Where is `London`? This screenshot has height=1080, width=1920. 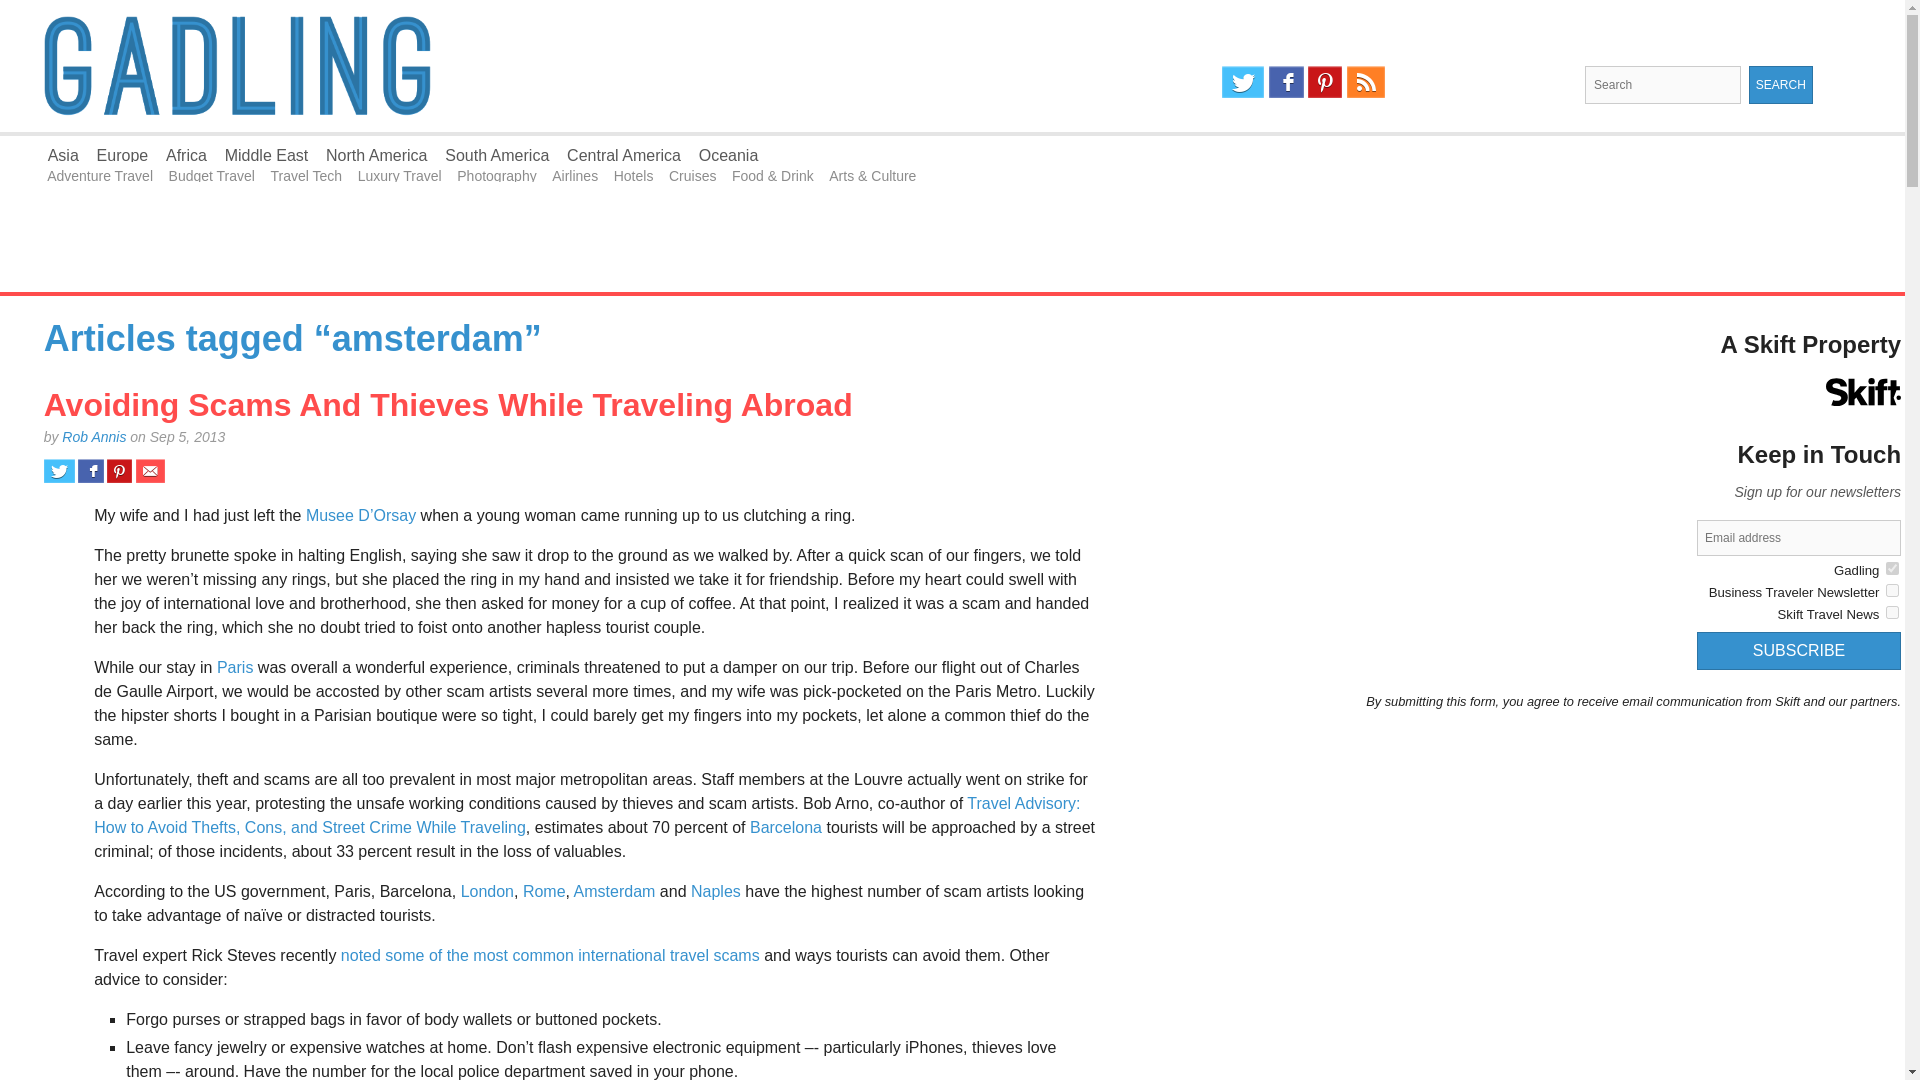
London is located at coordinates (487, 891).